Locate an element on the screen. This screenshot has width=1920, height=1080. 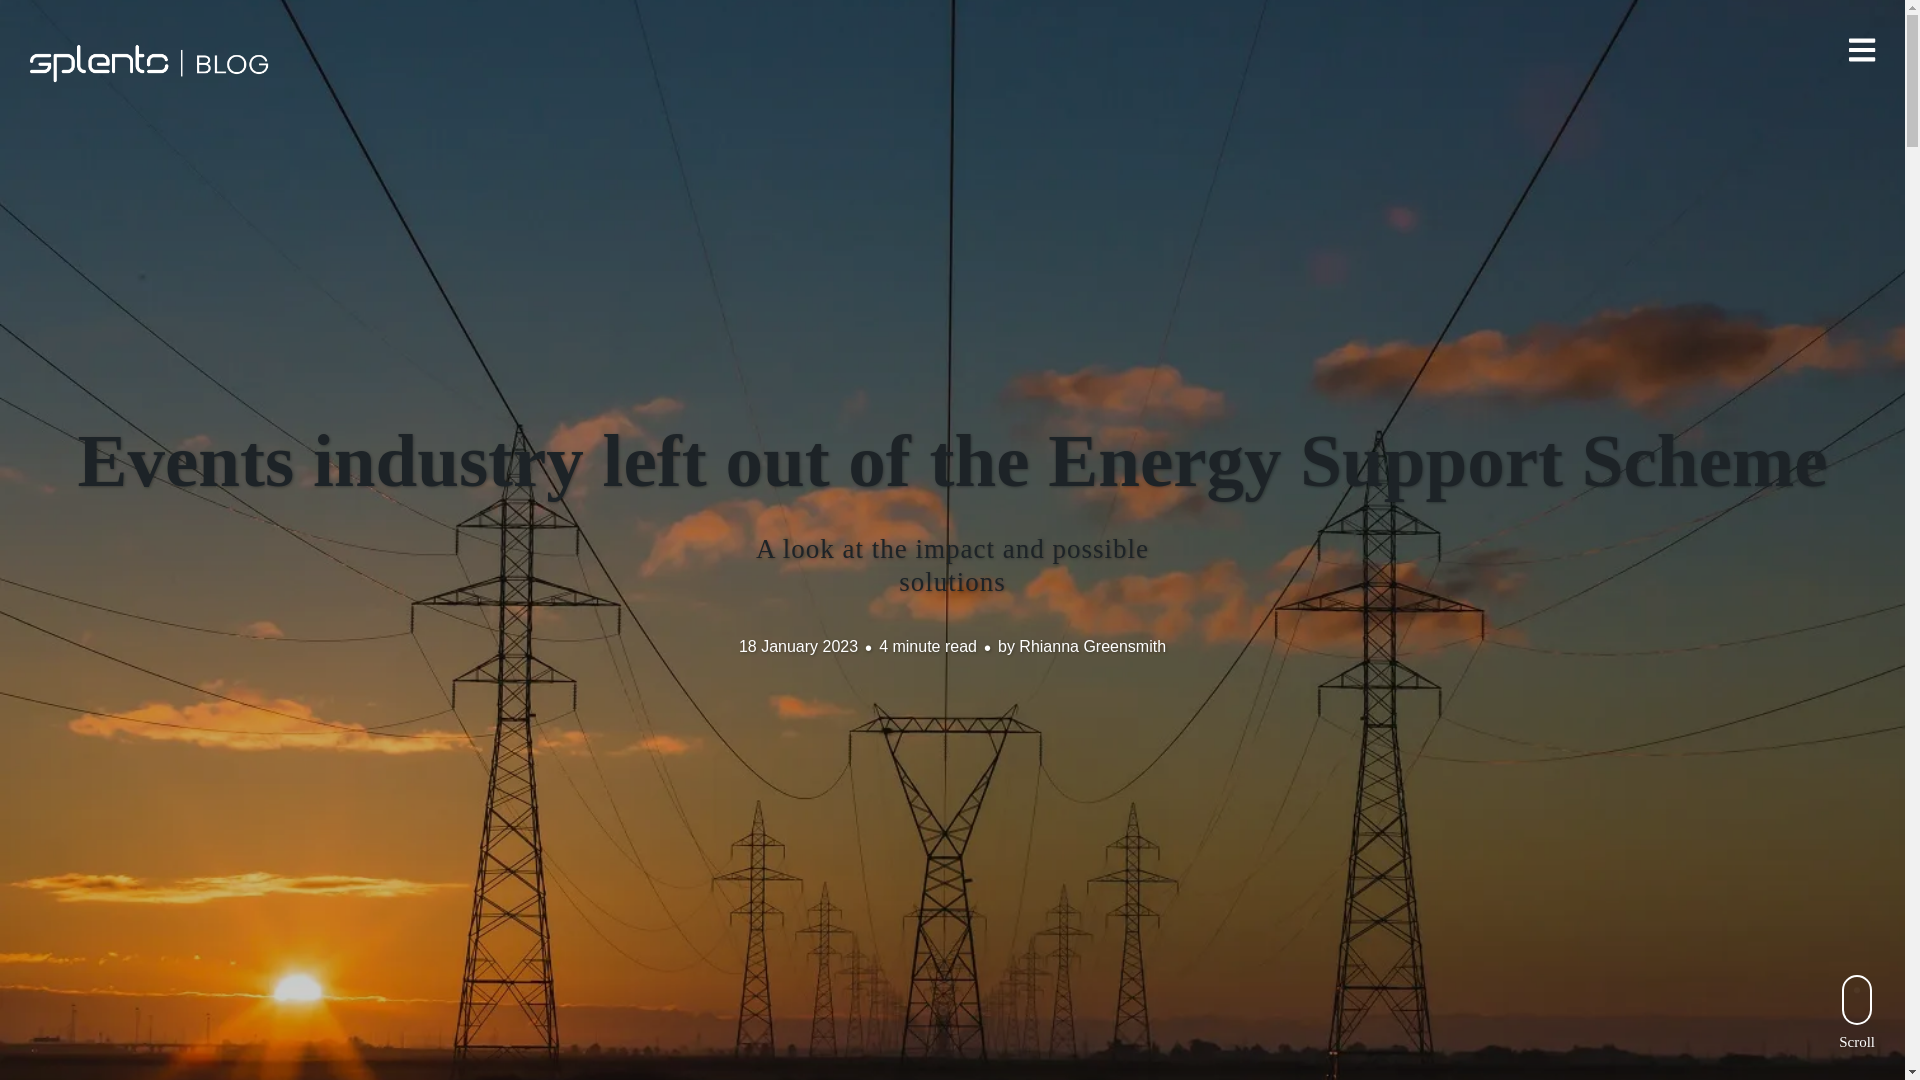
Home is located at coordinates (152, 64).